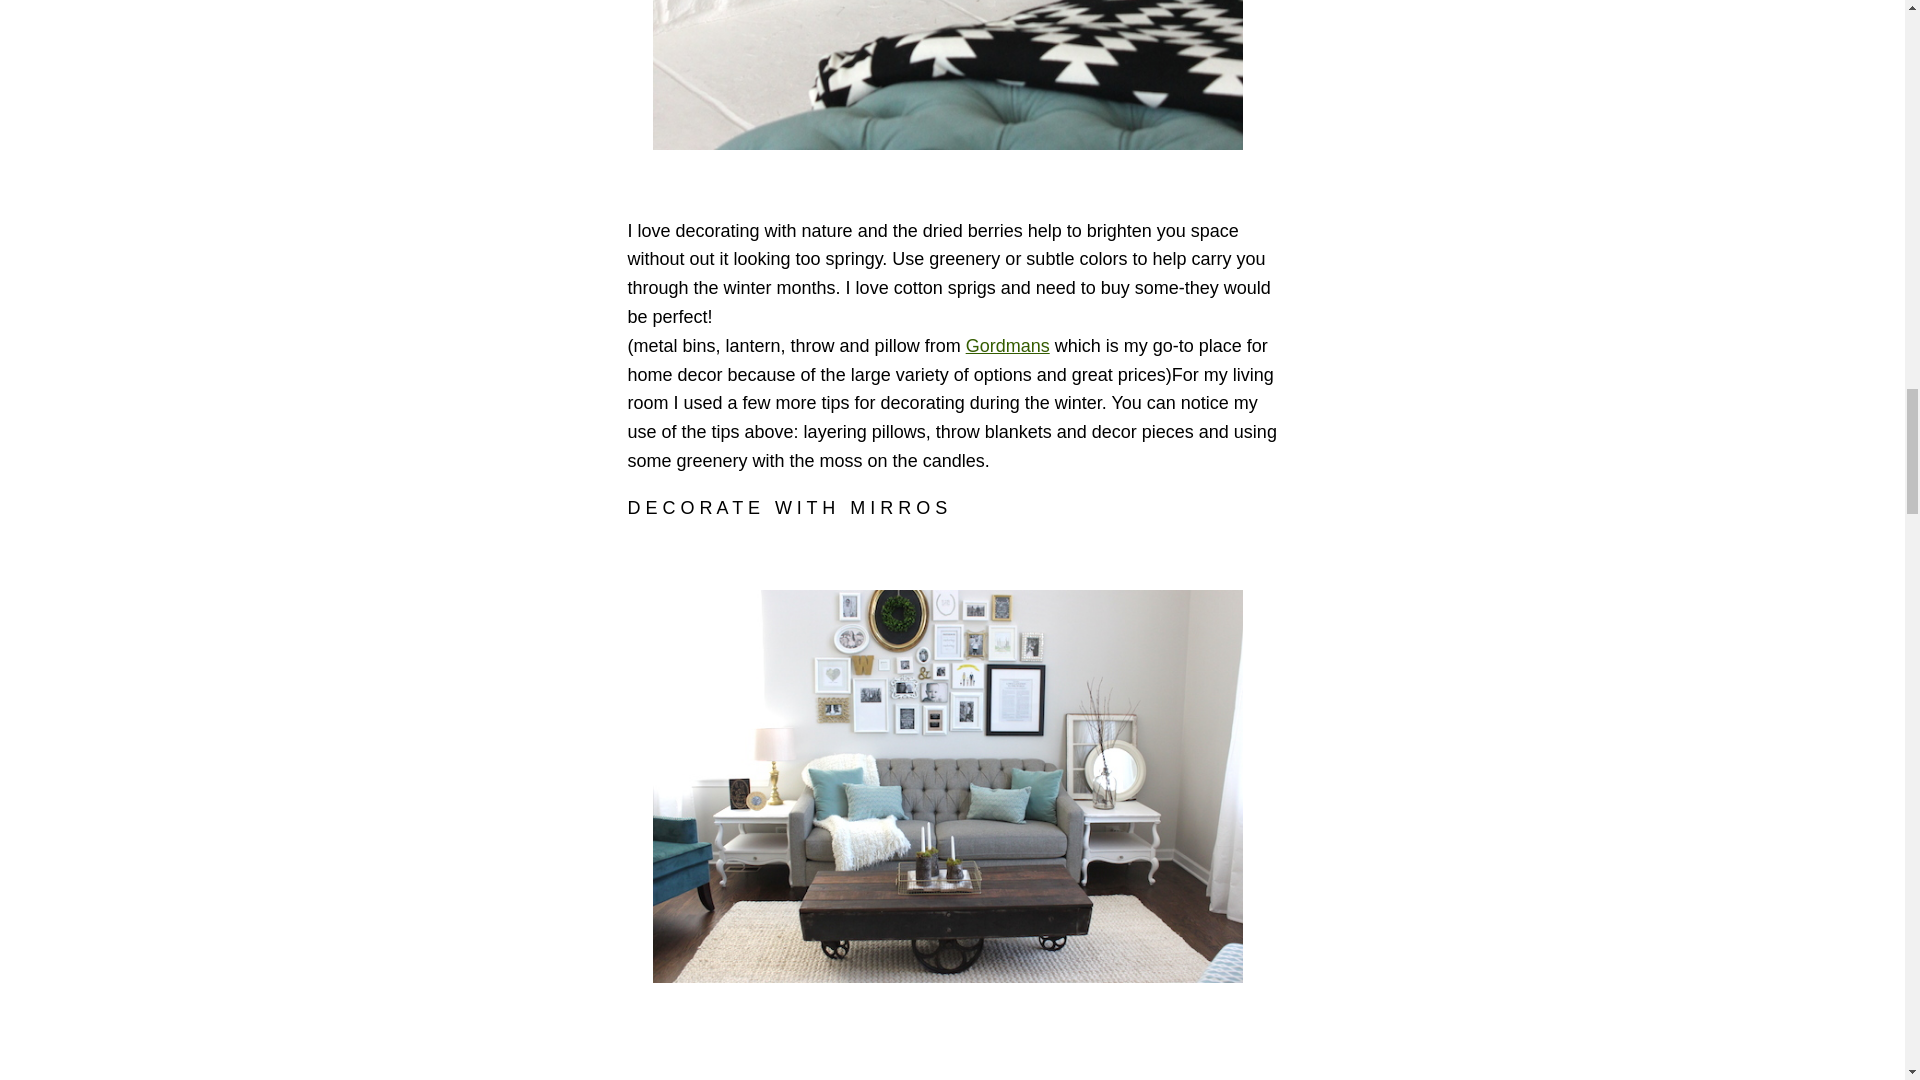 This screenshot has height=1080, width=1920. I want to click on Gordmans, so click(1008, 346).